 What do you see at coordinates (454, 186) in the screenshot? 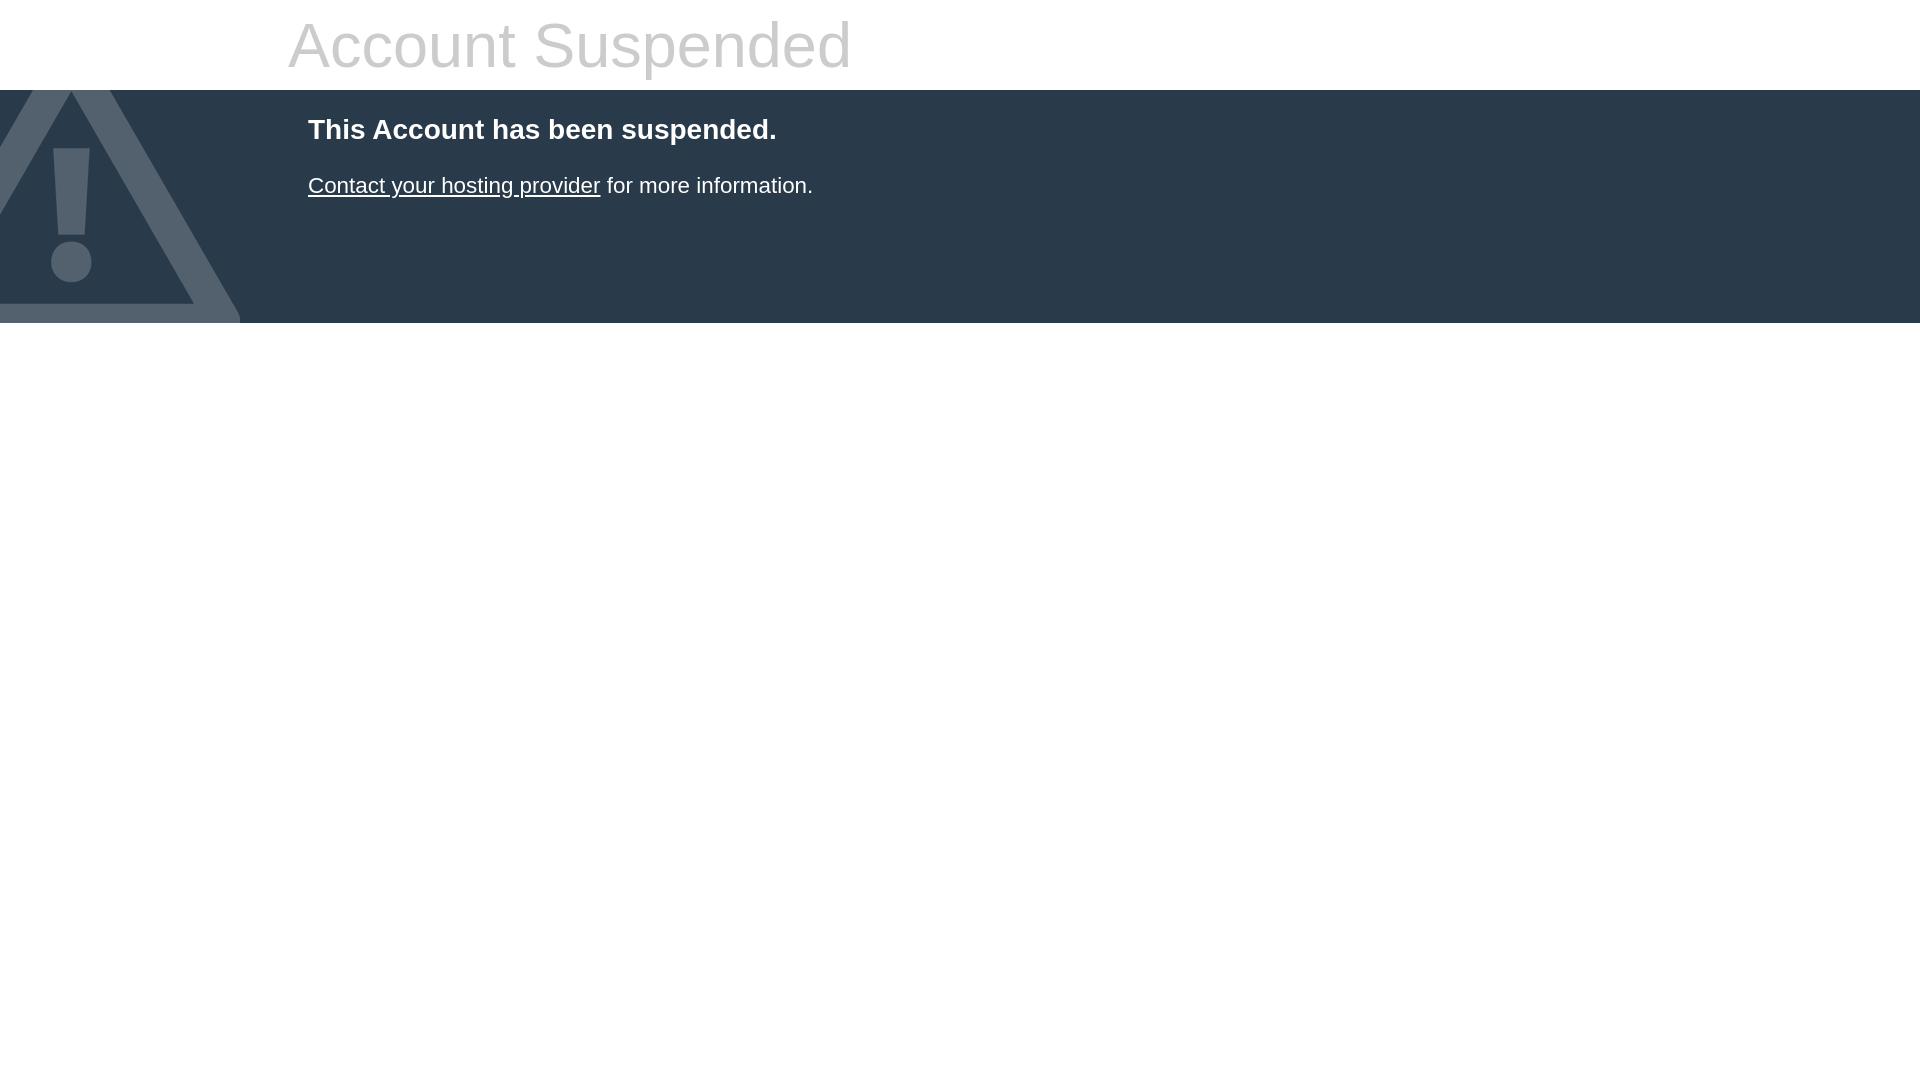
I see `Contact your hosting provider` at bounding box center [454, 186].